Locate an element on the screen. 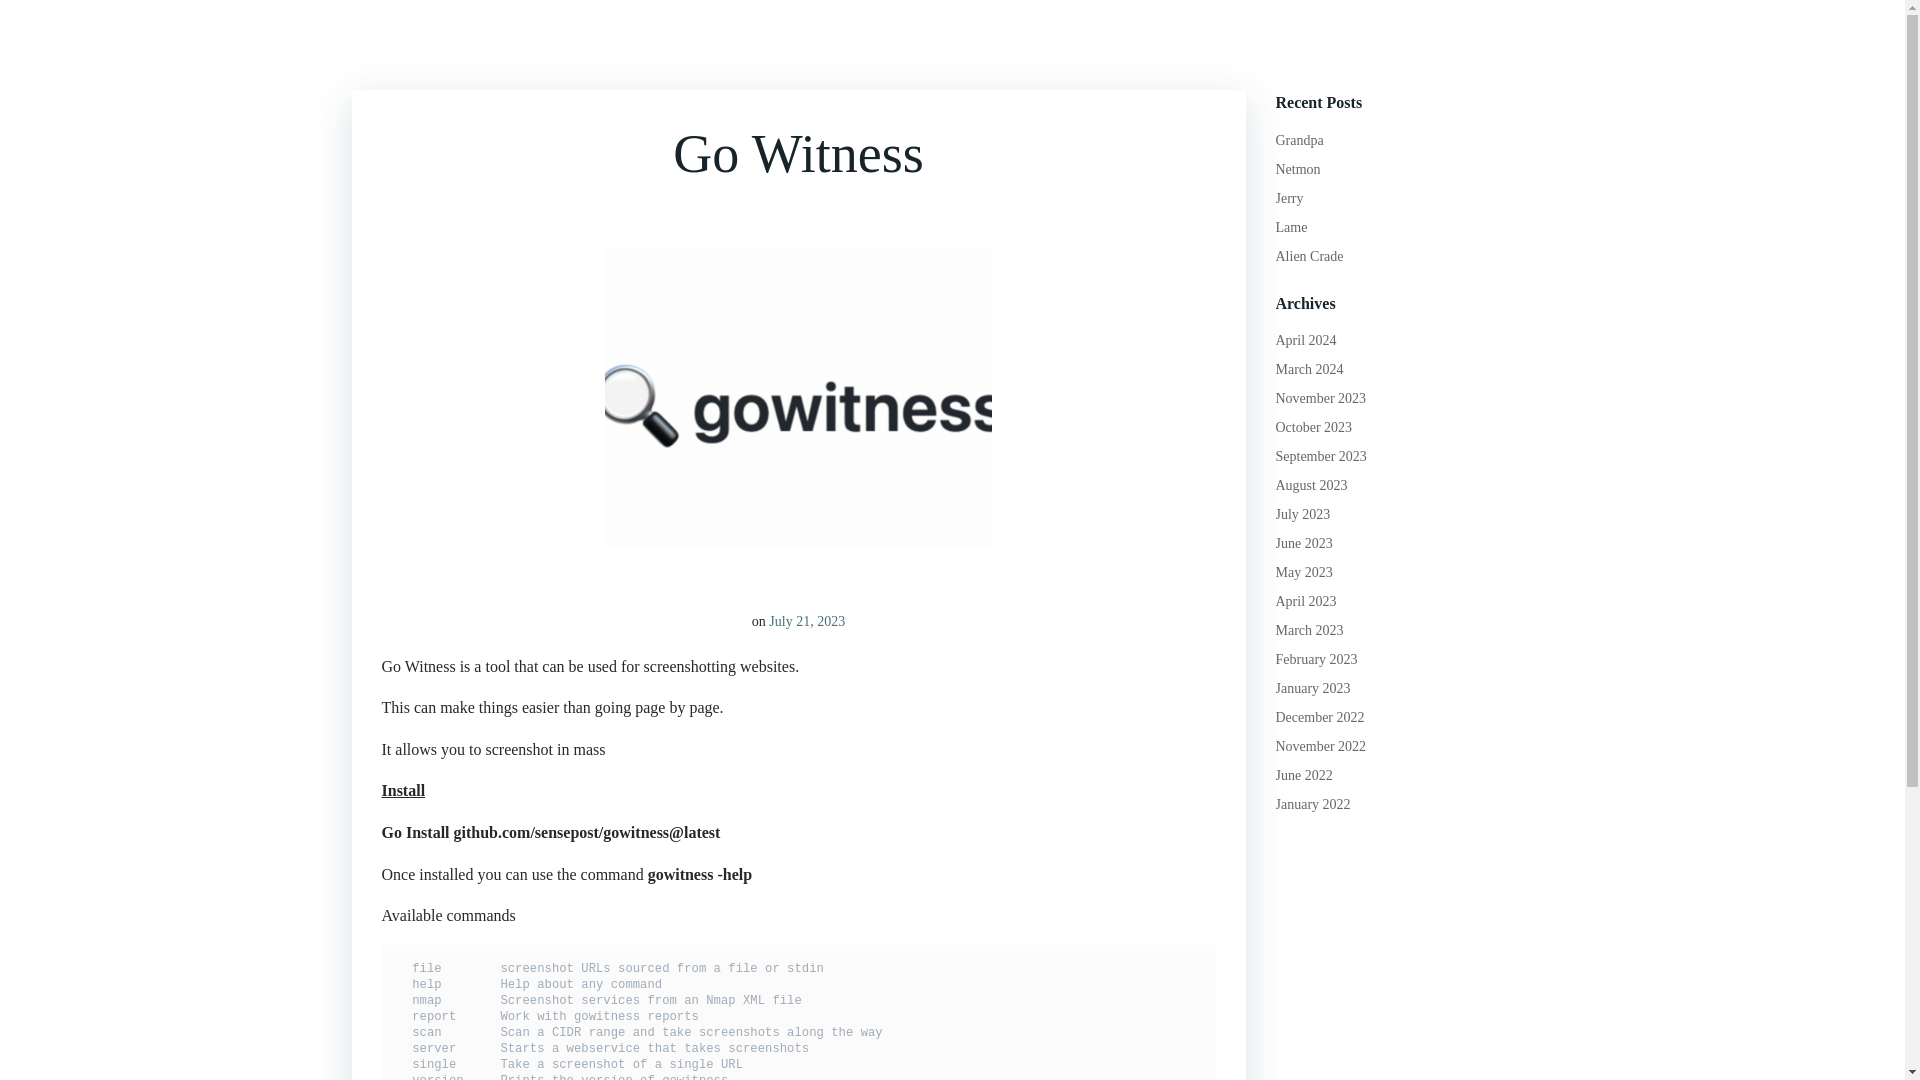 The width and height of the screenshot is (1920, 1080). April 2024 is located at coordinates (1306, 340).